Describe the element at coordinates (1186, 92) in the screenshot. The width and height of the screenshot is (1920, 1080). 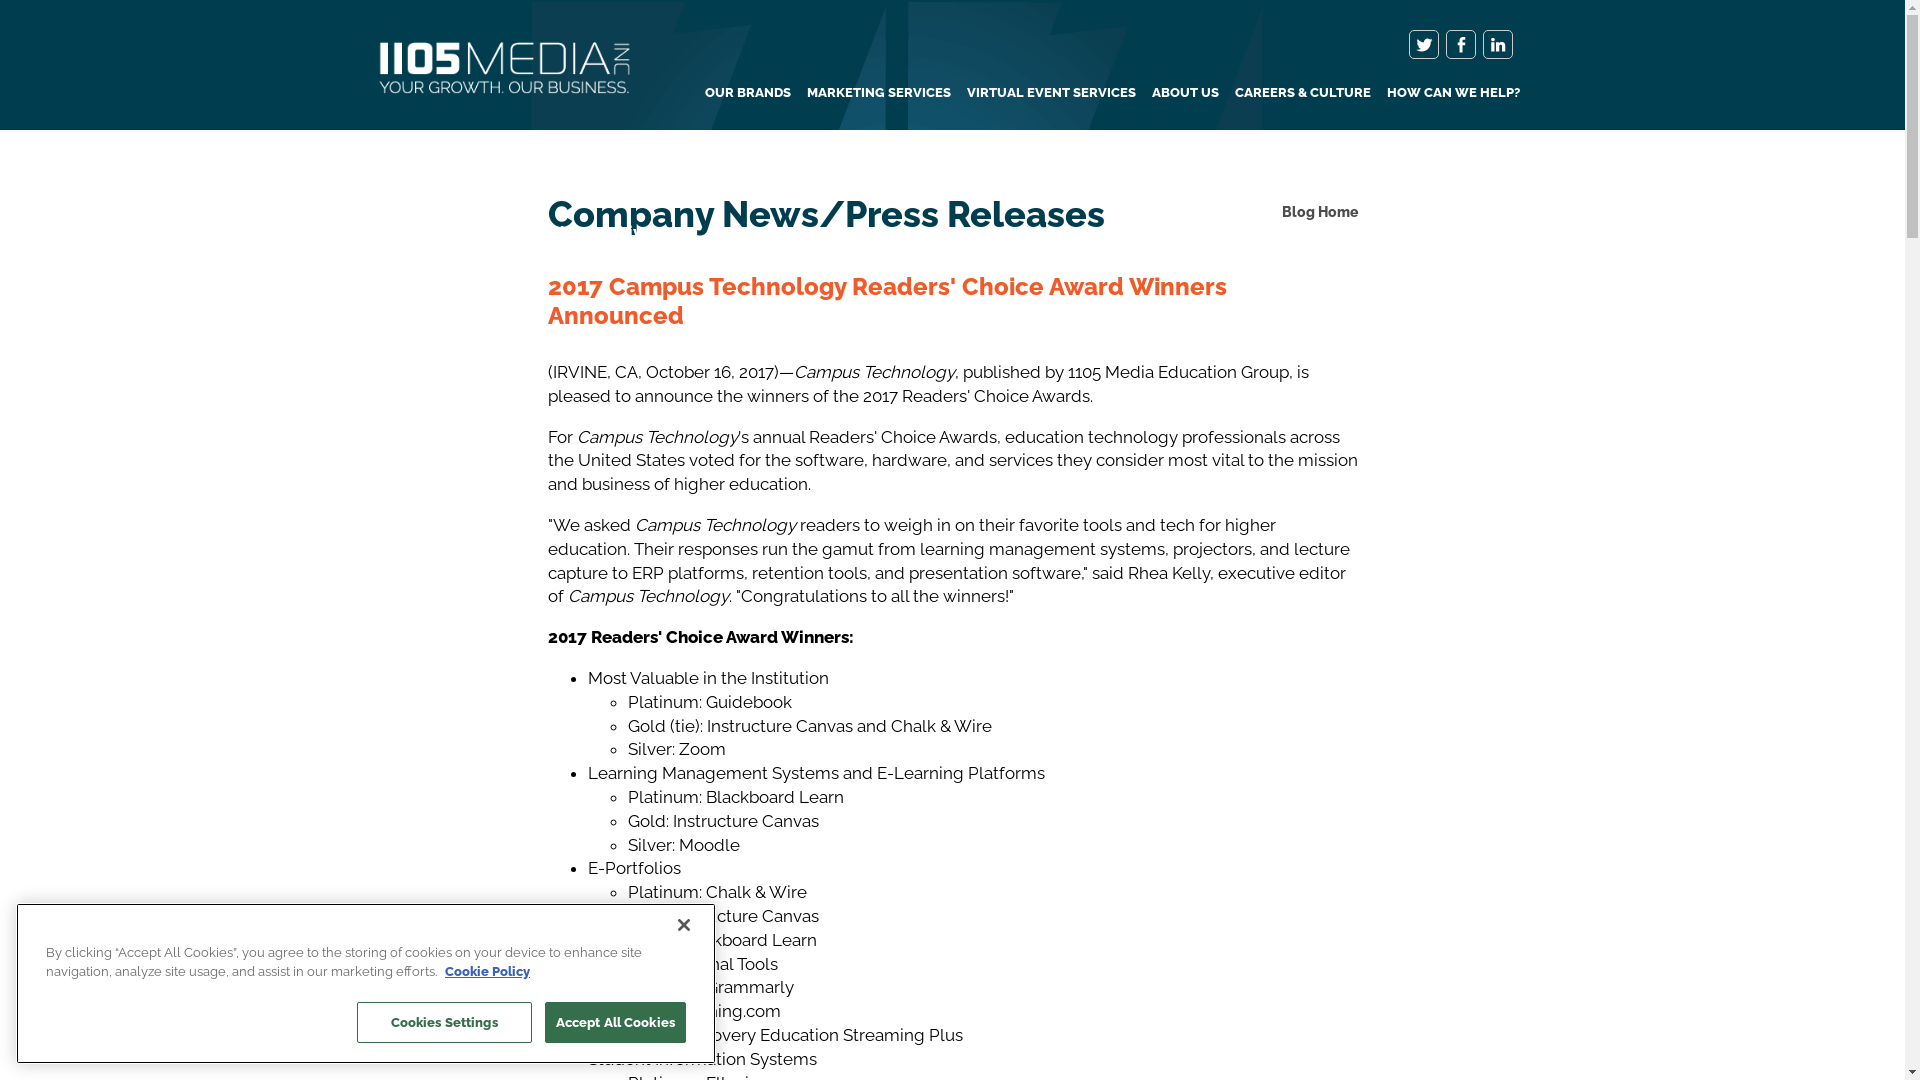
I see `ABOUT US` at that location.